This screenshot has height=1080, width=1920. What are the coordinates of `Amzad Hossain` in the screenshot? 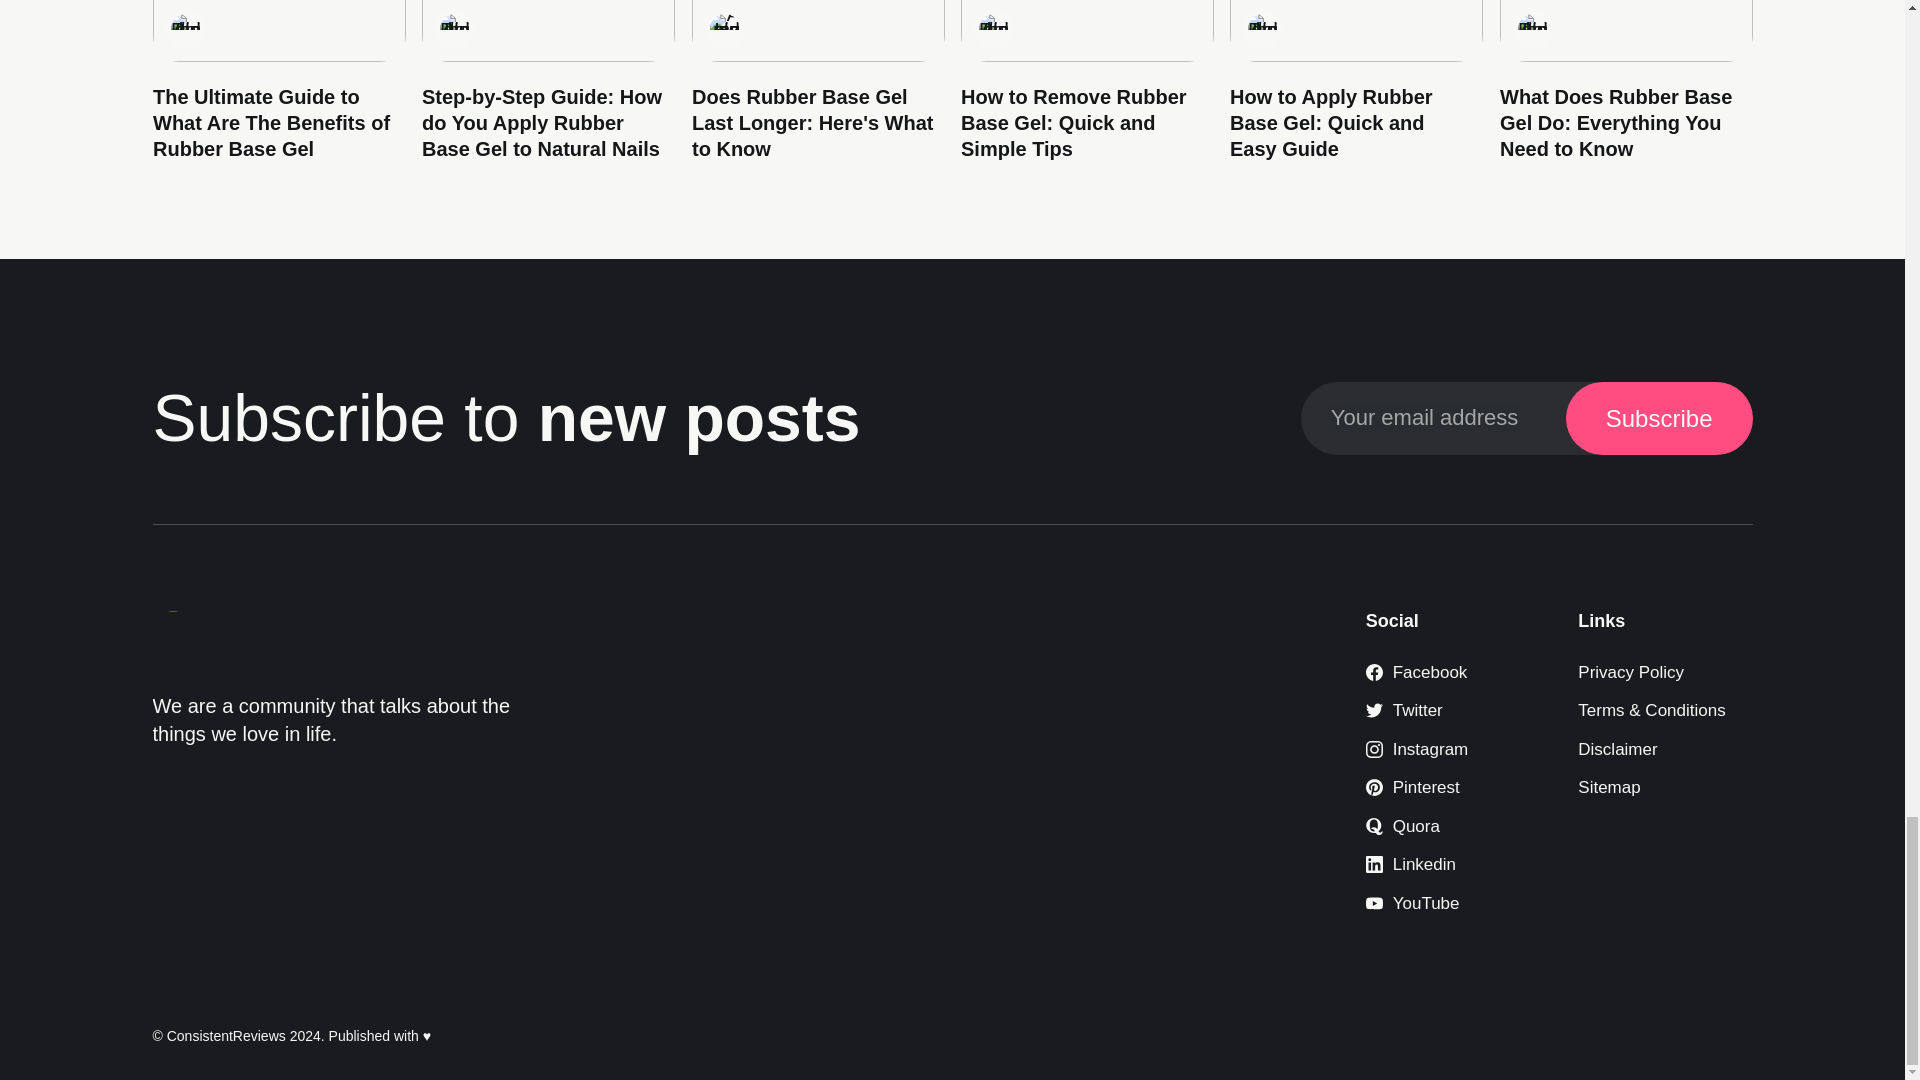 It's located at (724, 29).